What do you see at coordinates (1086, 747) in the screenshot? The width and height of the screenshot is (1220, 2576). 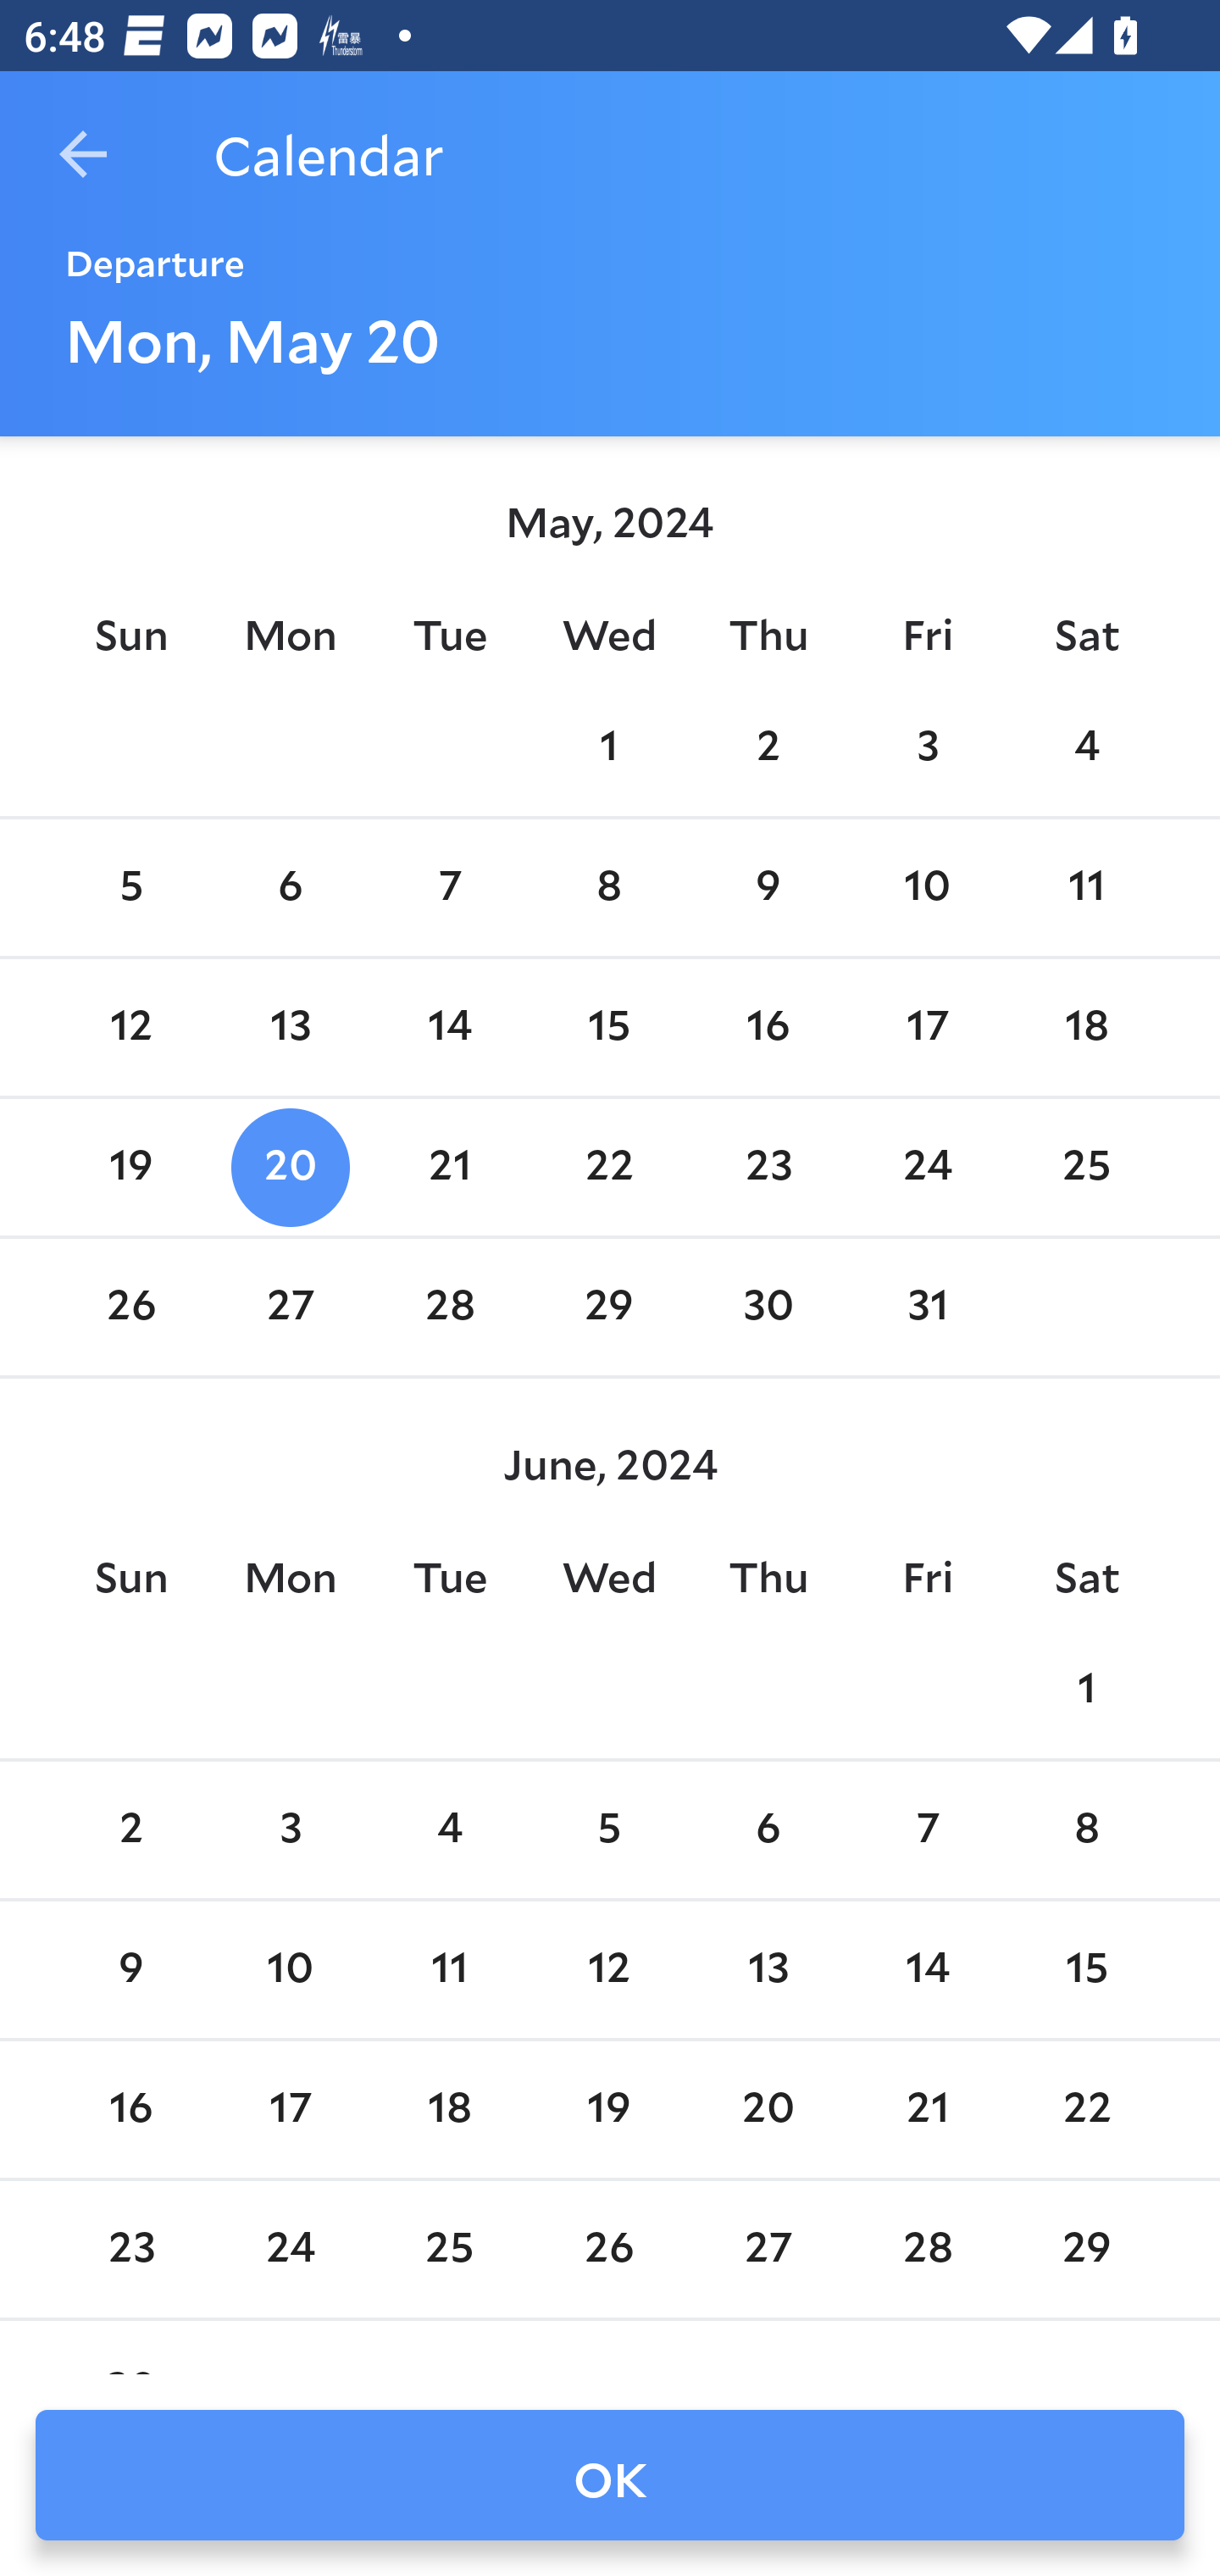 I see `4` at bounding box center [1086, 747].